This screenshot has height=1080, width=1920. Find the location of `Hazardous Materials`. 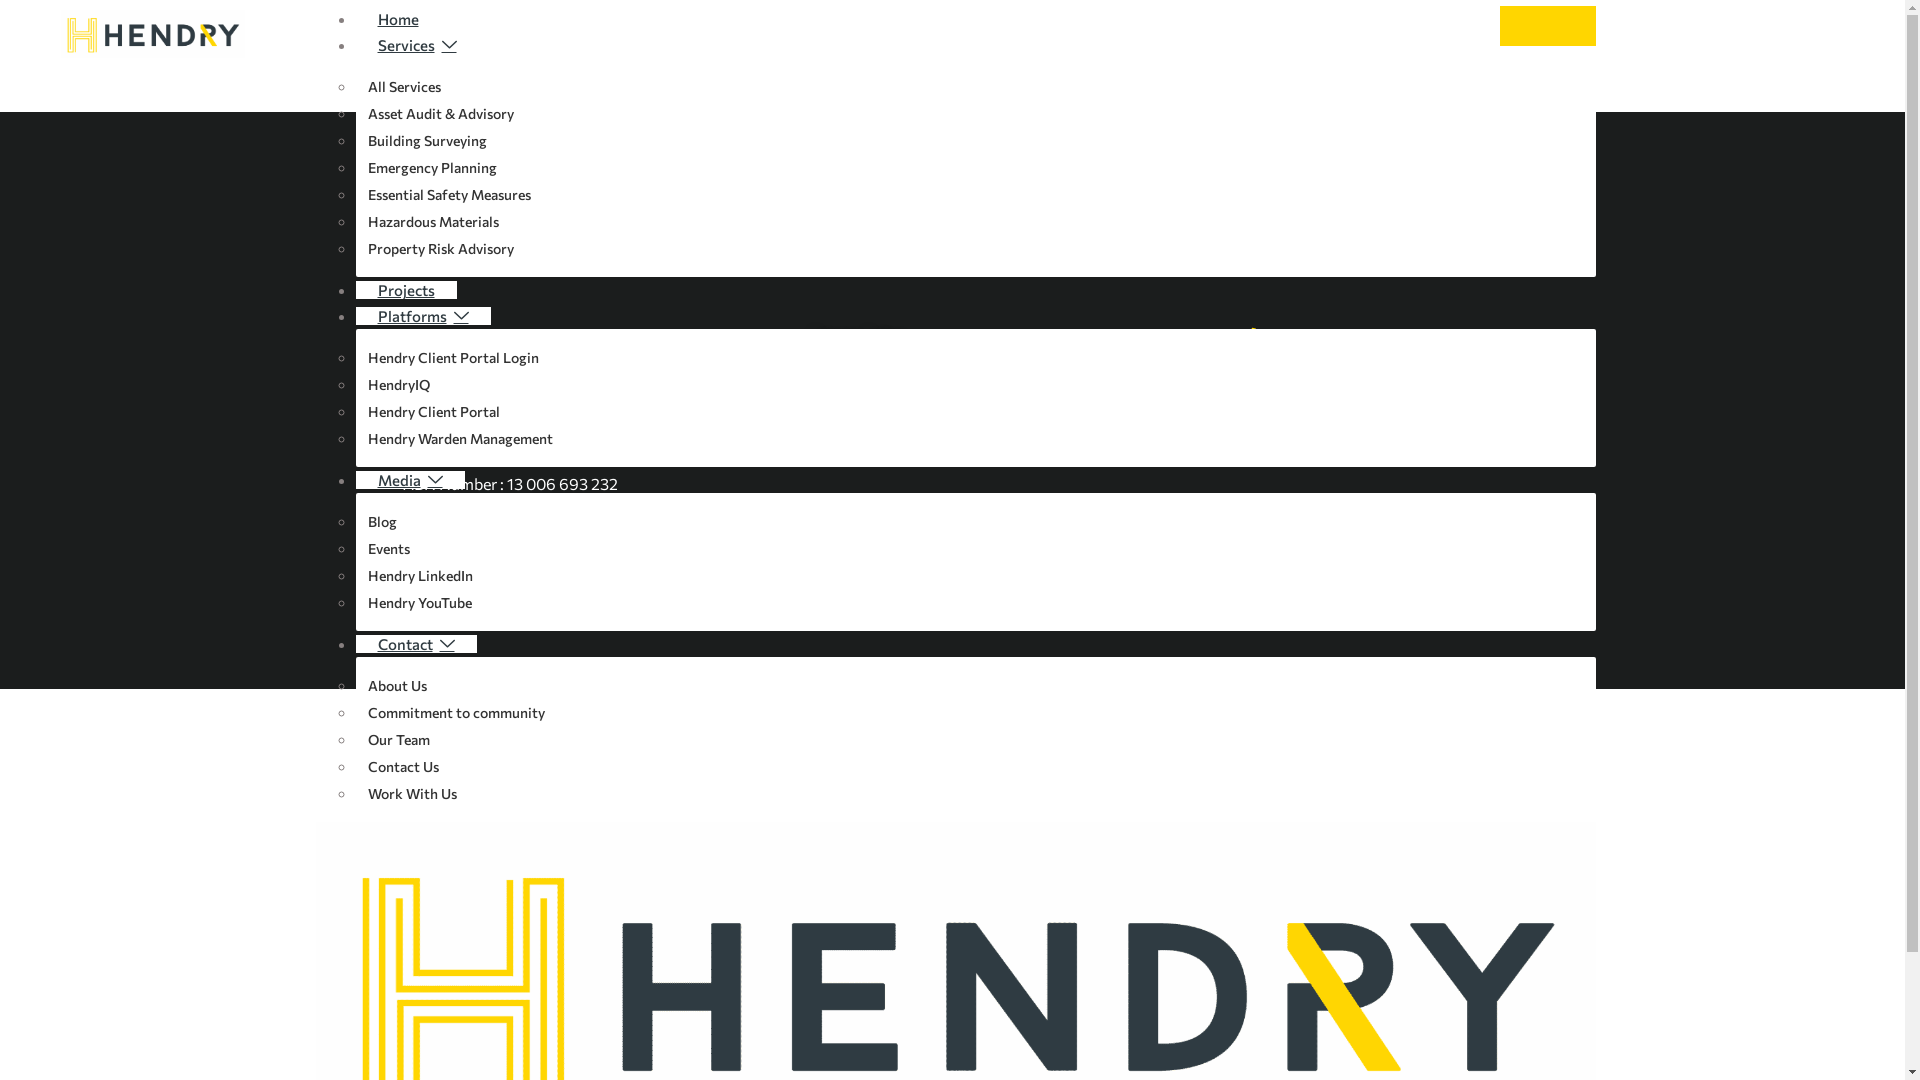

Hazardous Materials is located at coordinates (433, 222).